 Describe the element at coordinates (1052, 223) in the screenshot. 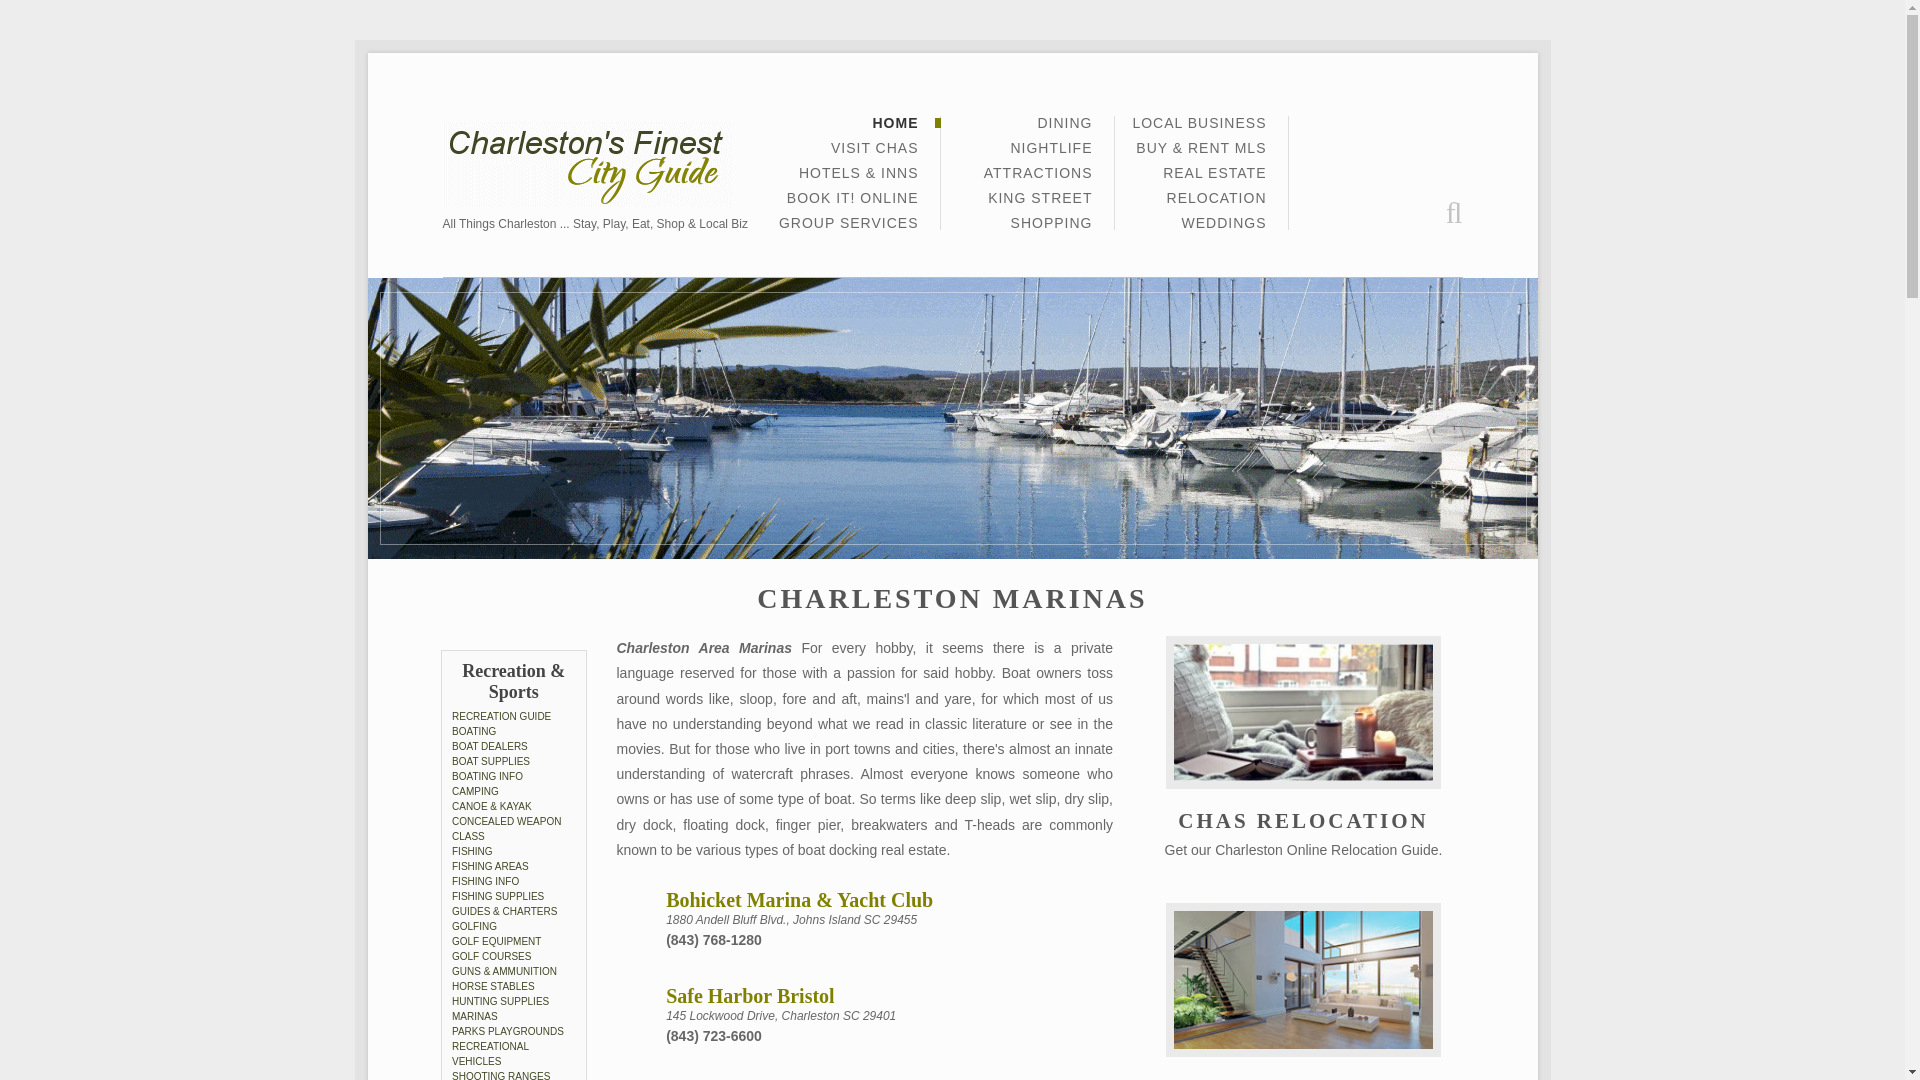

I see `SHOPPING` at that location.